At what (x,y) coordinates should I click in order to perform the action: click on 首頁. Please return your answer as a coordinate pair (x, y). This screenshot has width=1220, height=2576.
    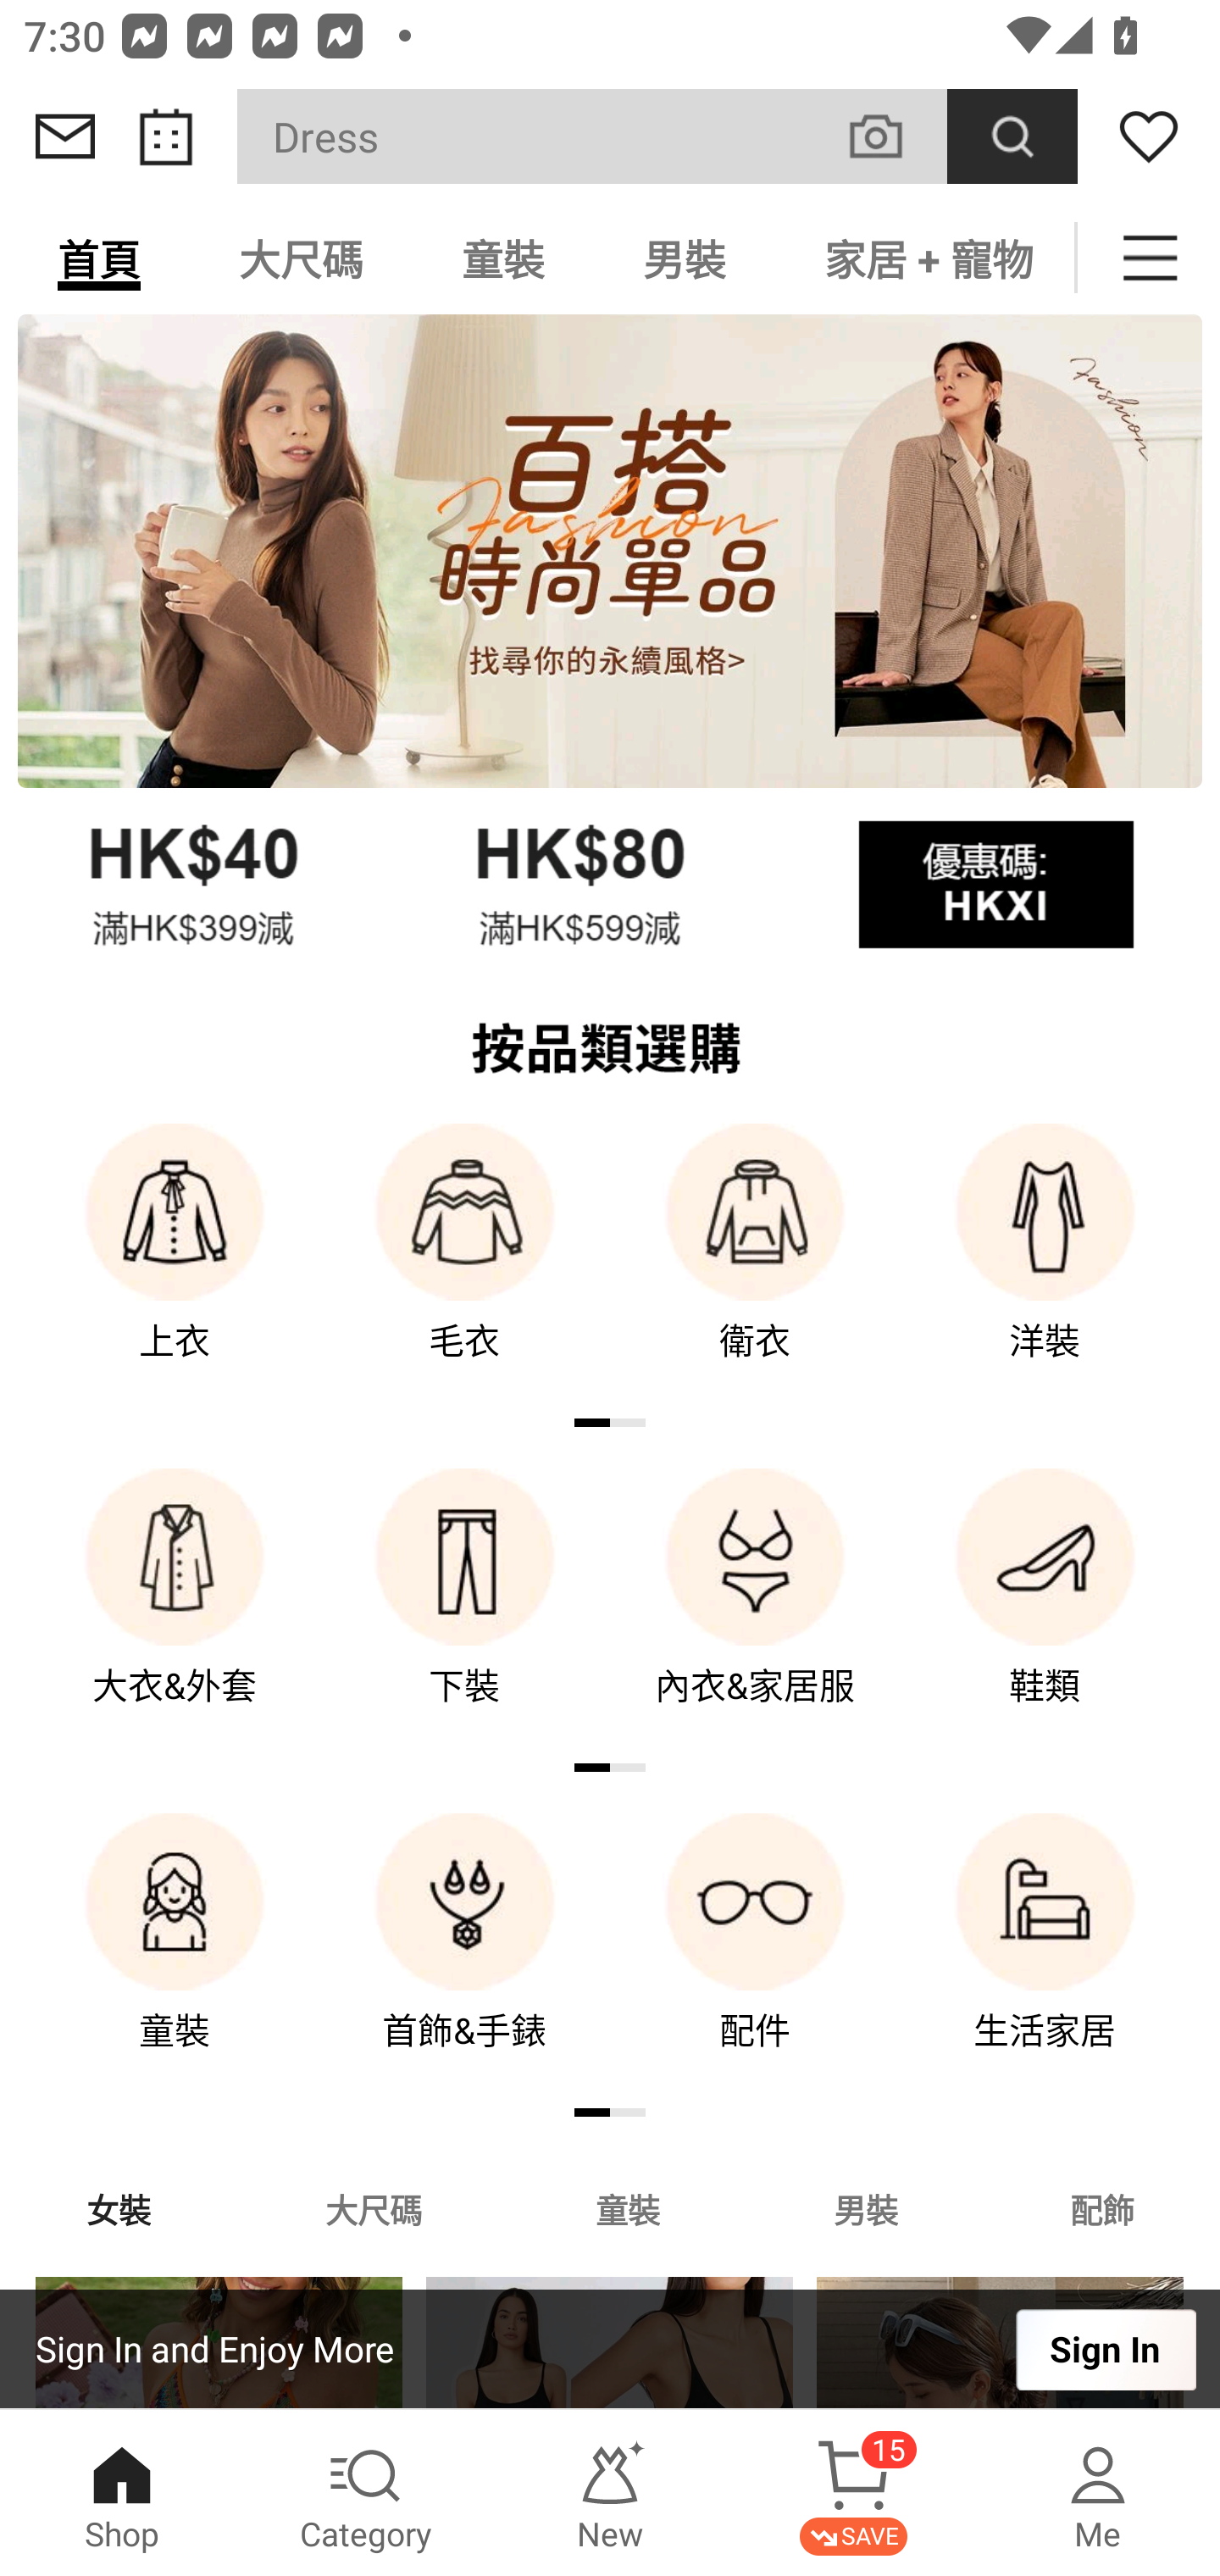
    Looking at the image, I should click on (99, 258).